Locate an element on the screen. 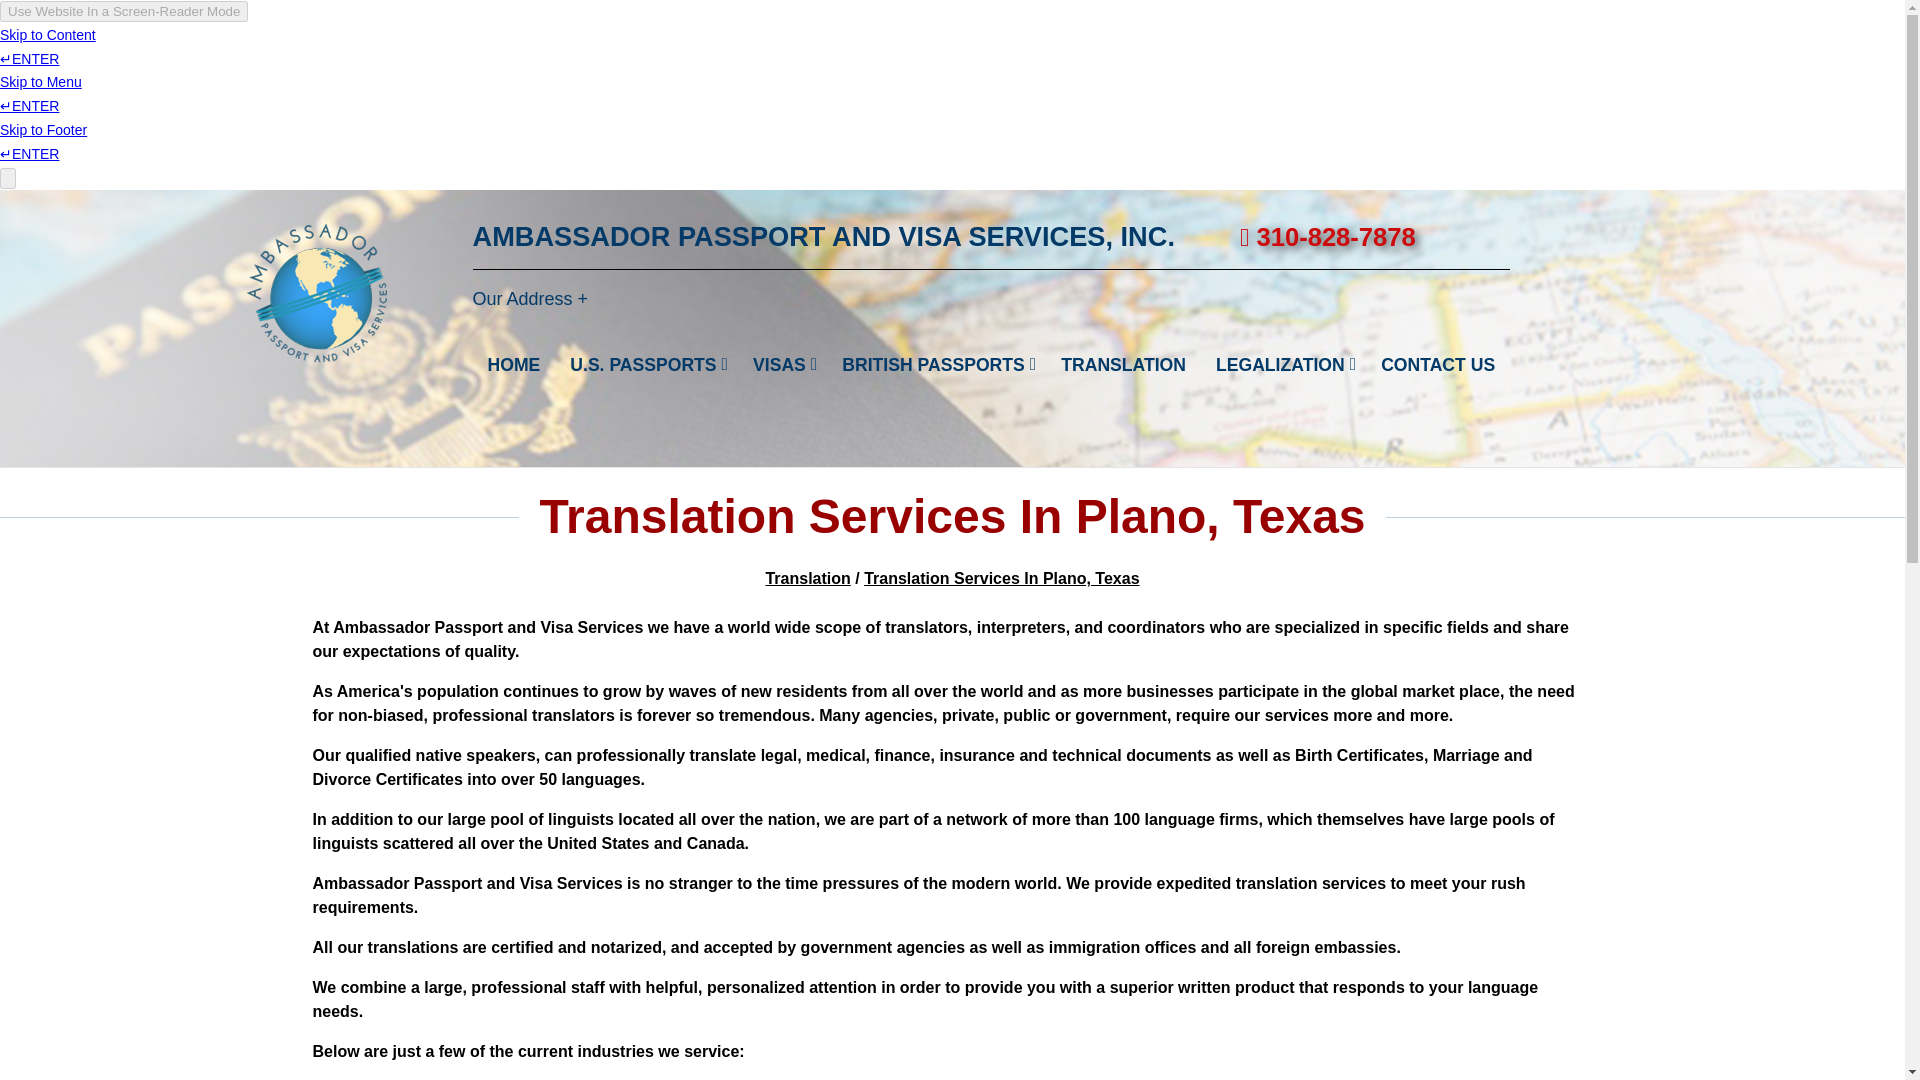  VISAS is located at coordinates (782, 365).